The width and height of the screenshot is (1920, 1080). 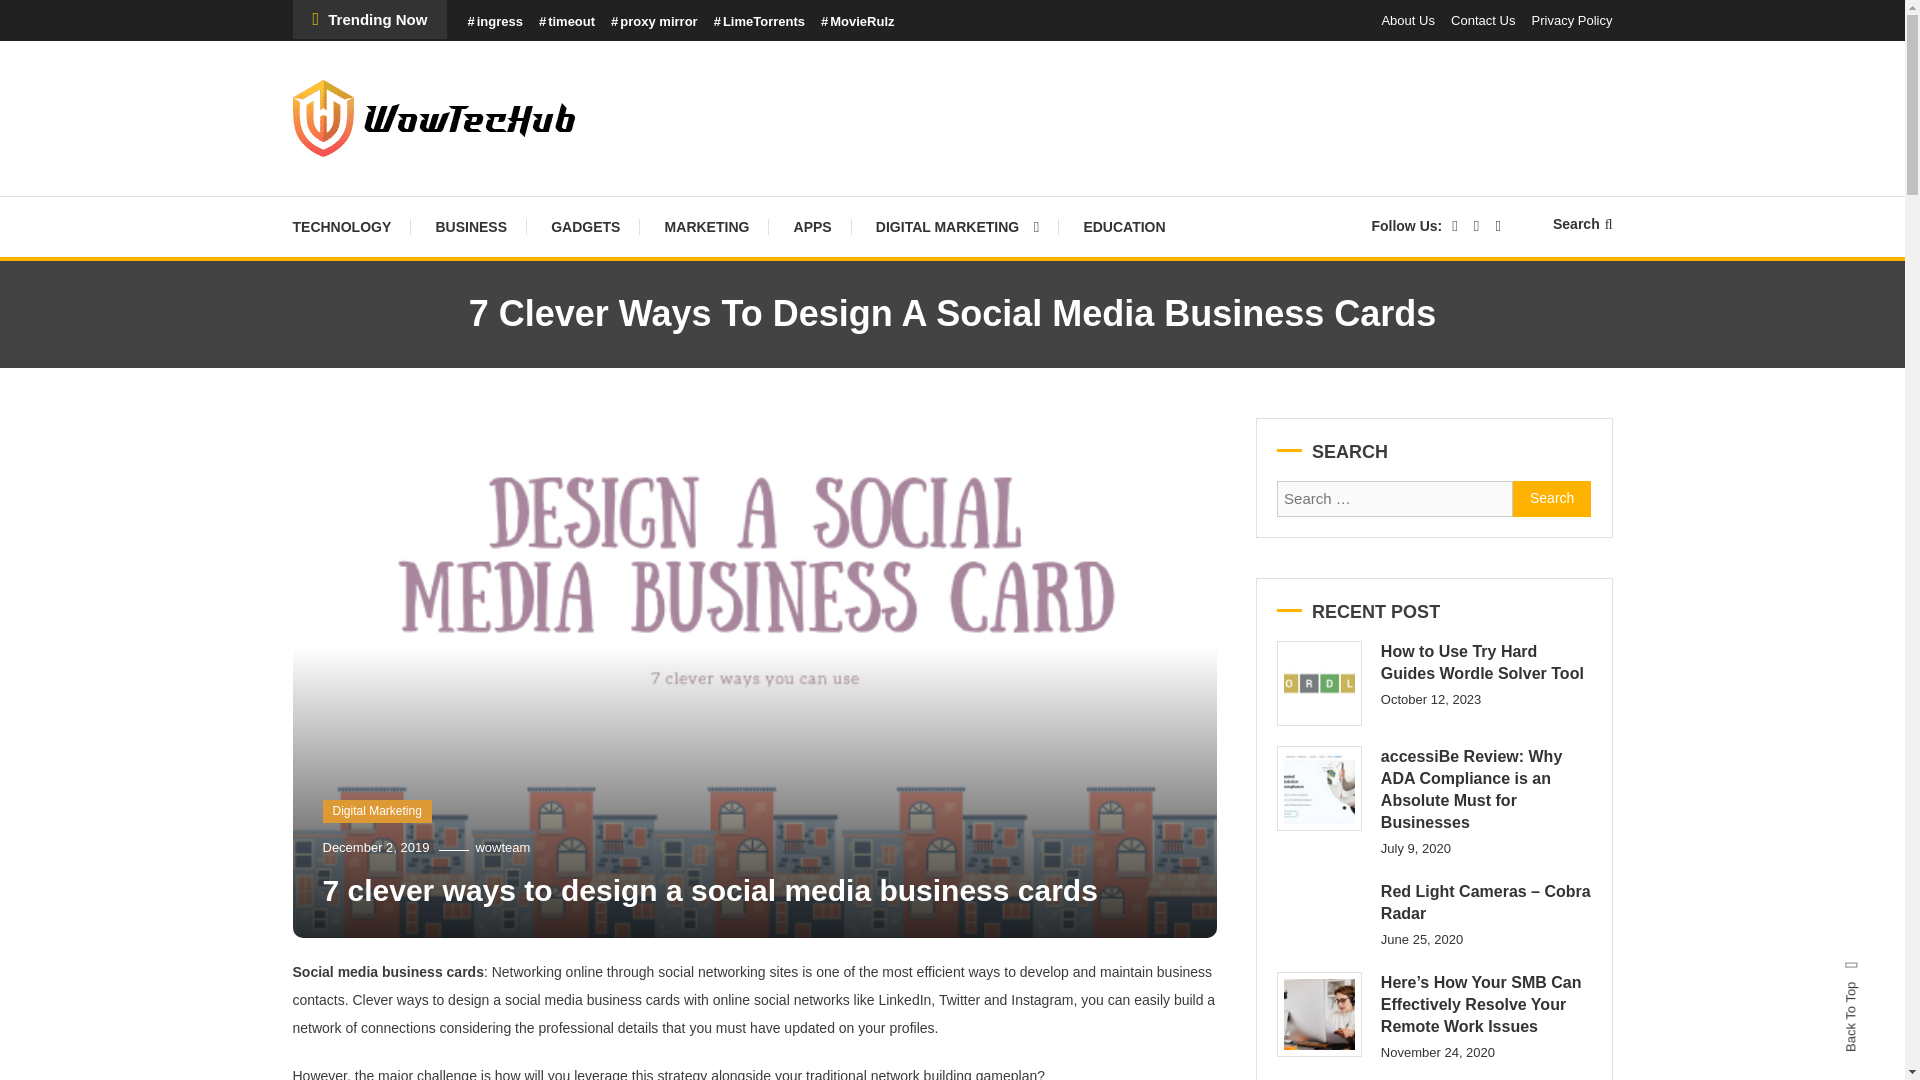 What do you see at coordinates (502, 848) in the screenshot?
I see `wowteam` at bounding box center [502, 848].